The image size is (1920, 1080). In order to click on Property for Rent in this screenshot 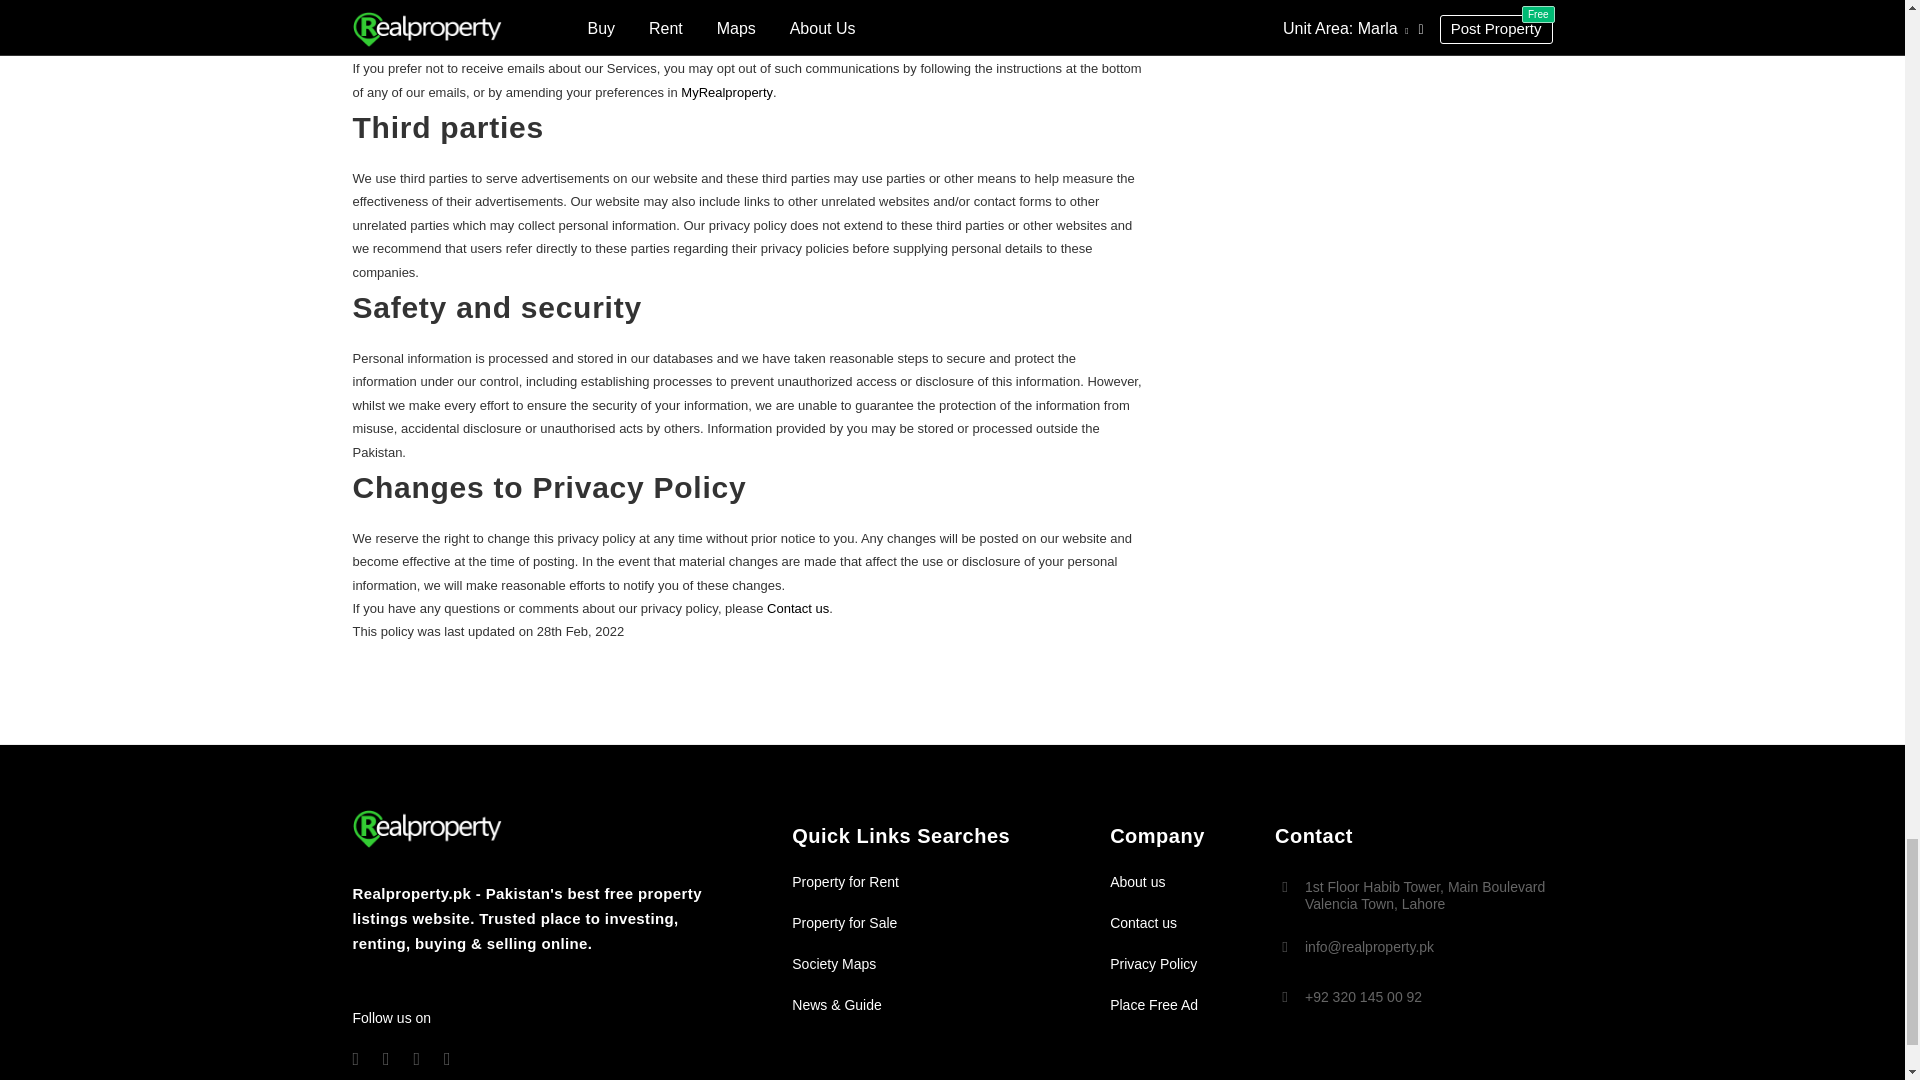, I will do `click(844, 881)`.